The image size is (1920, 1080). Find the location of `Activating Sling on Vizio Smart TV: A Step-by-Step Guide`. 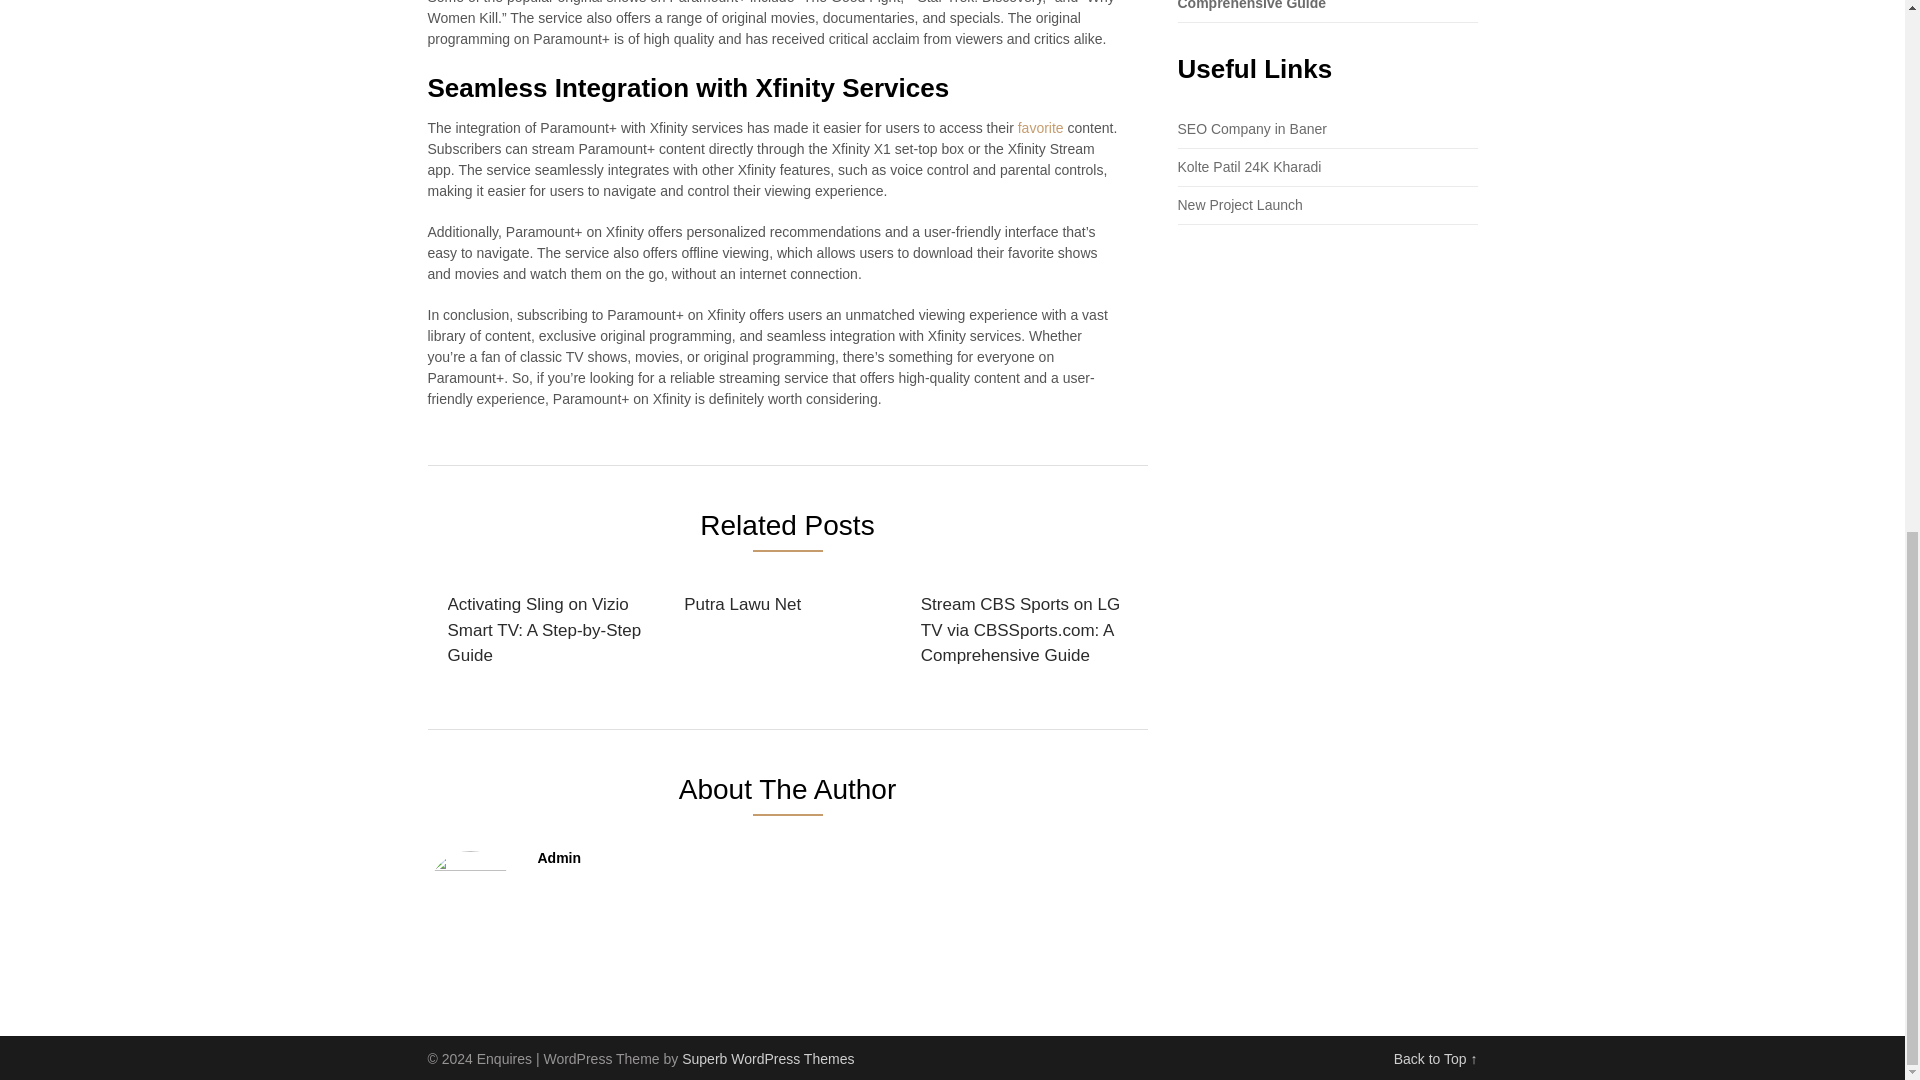

Activating Sling on Vizio Smart TV: A Step-by-Step Guide is located at coordinates (548, 630).